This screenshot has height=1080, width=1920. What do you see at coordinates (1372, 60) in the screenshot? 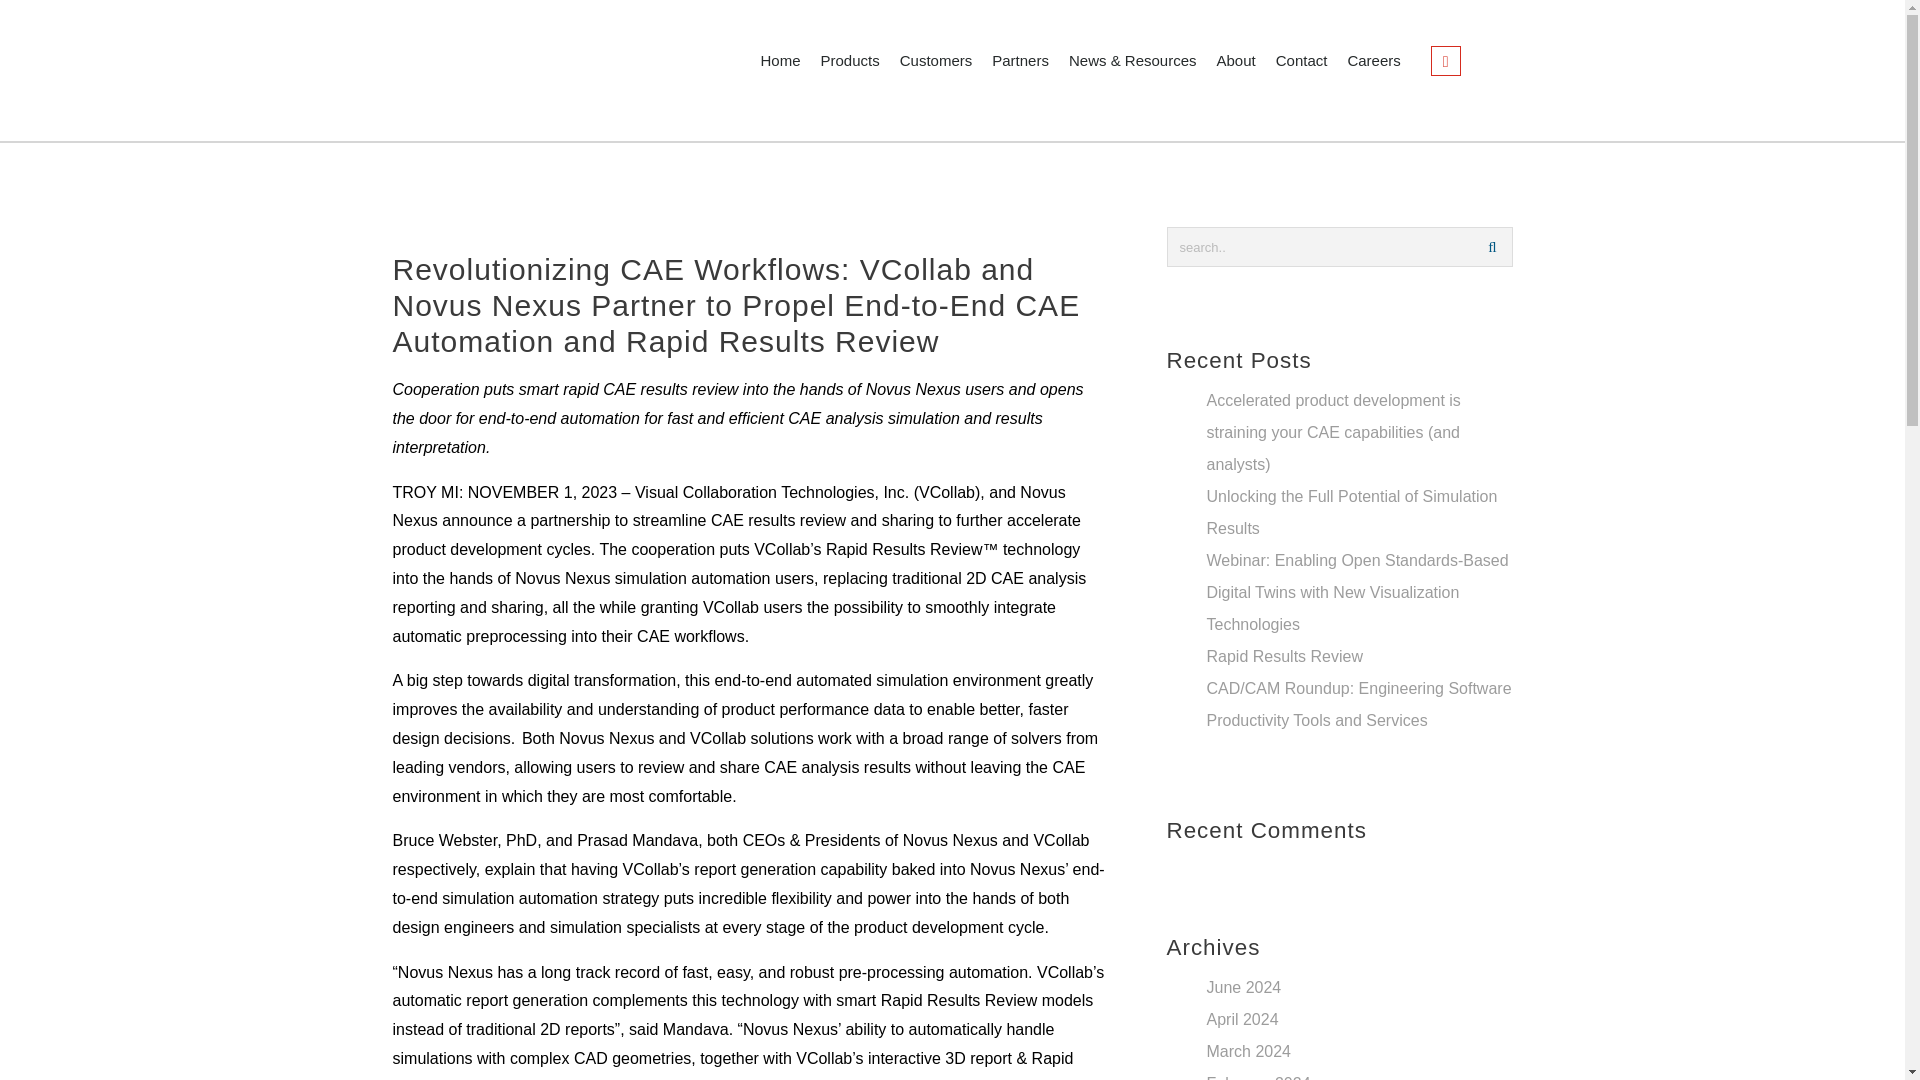
I see `Careers` at bounding box center [1372, 60].